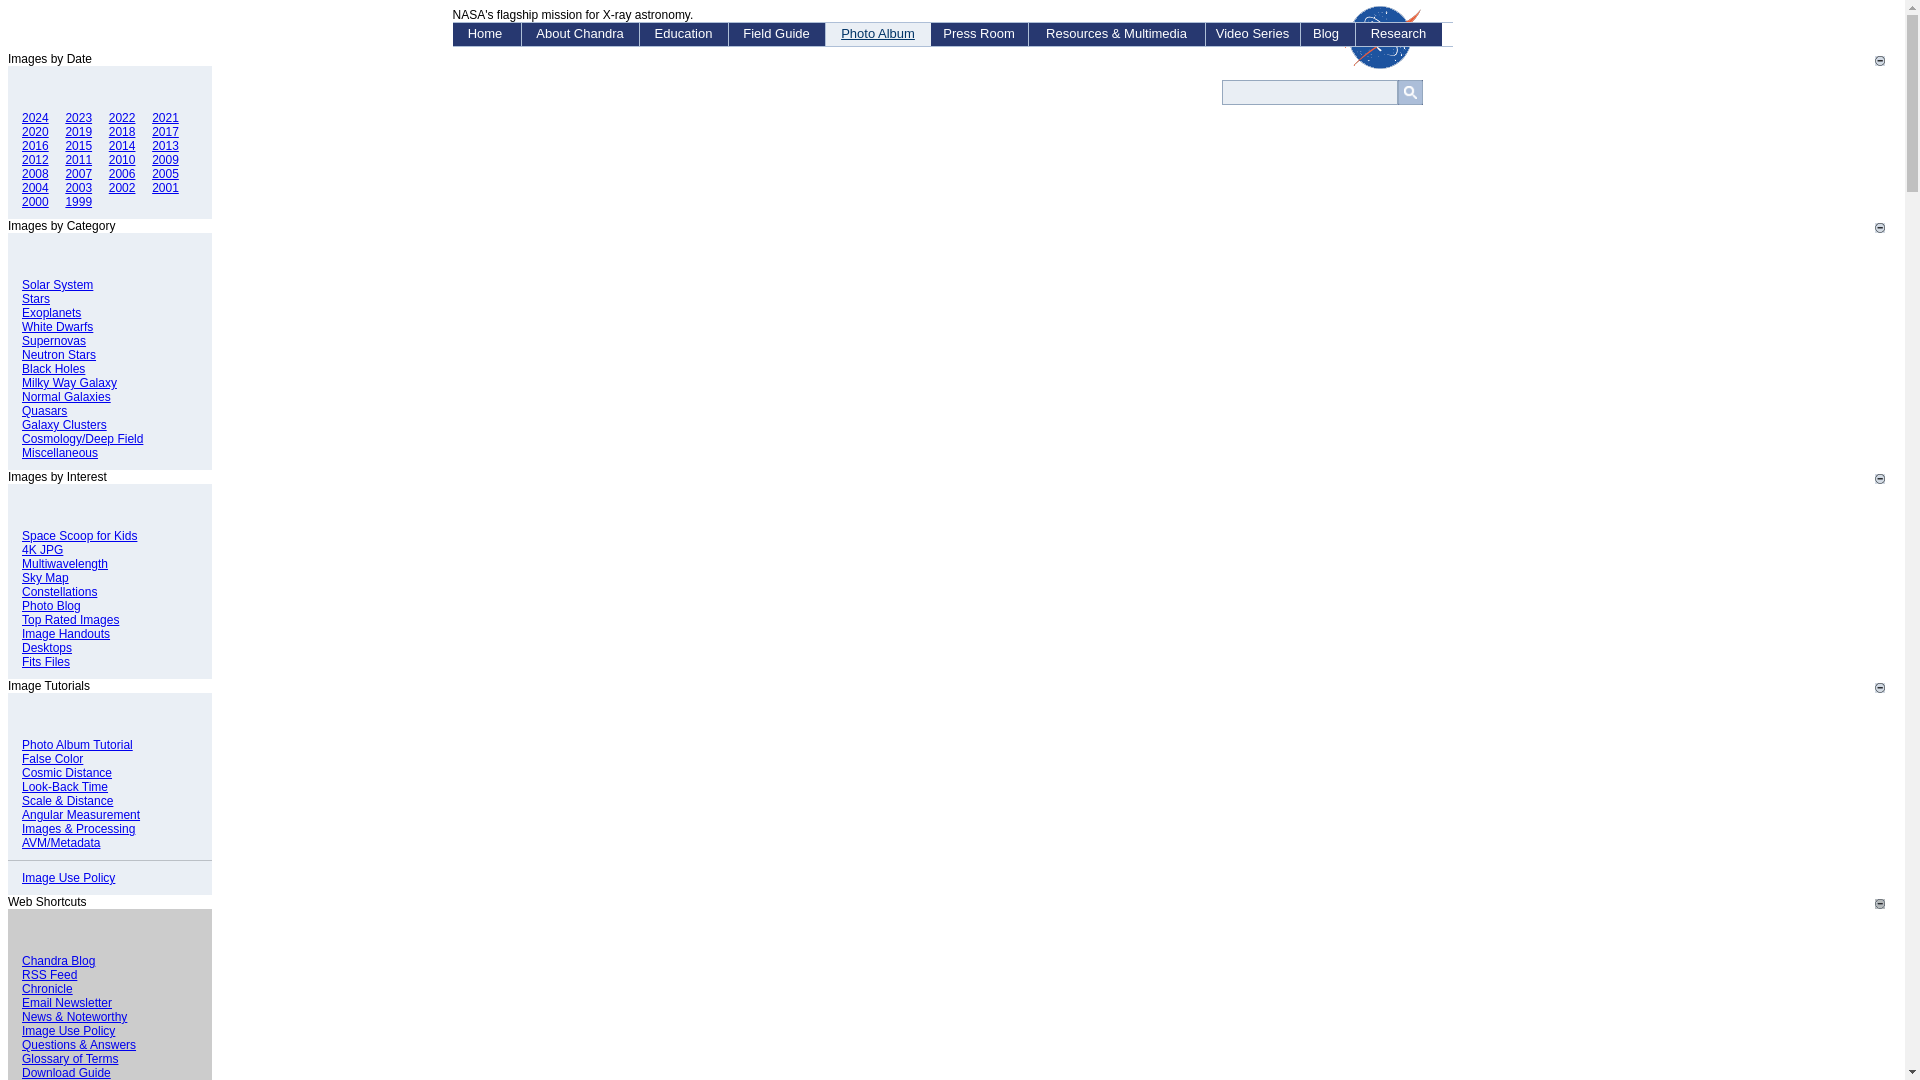 Image resolution: width=1920 pixels, height=1080 pixels. Describe the element at coordinates (580, 34) in the screenshot. I see `About Chandra` at that location.